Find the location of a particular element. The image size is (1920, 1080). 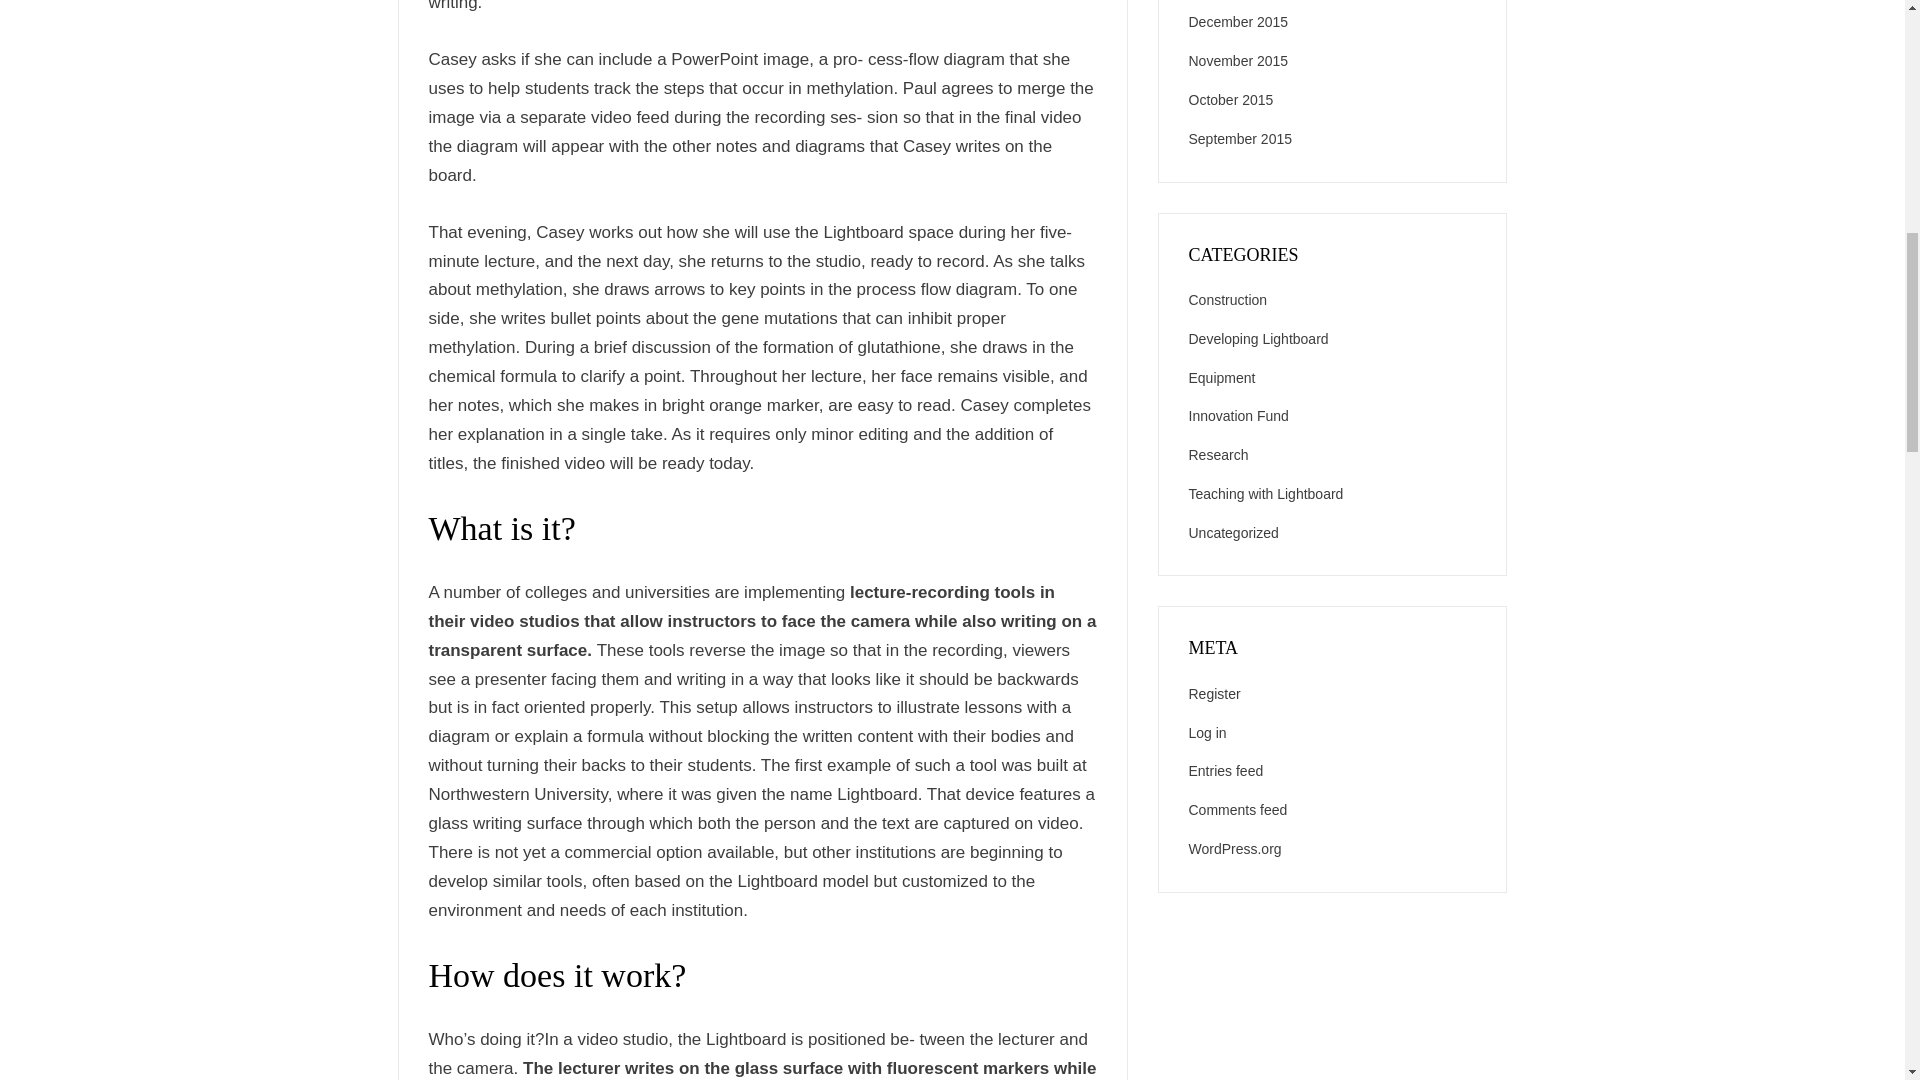

September 2015 is located at coordinates (1240, 138).